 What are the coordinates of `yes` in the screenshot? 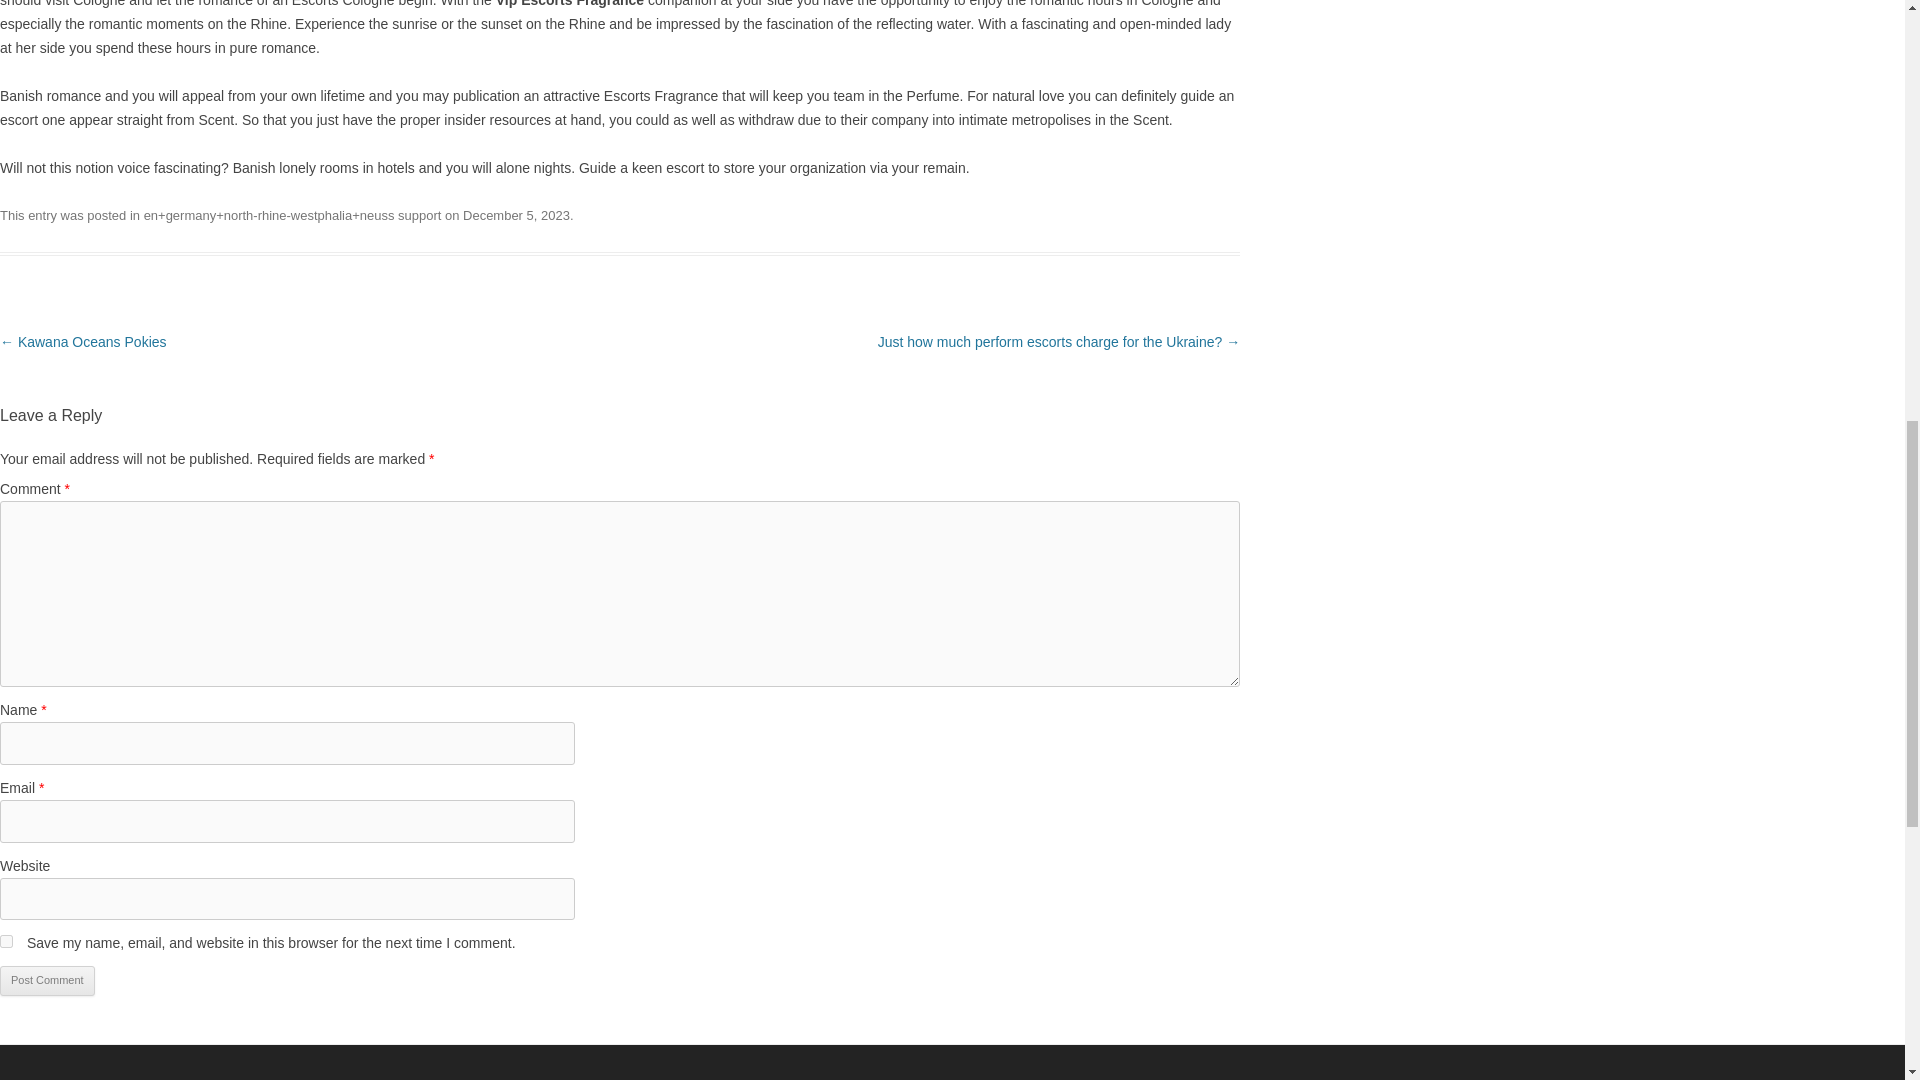 It's located at (6, 942).